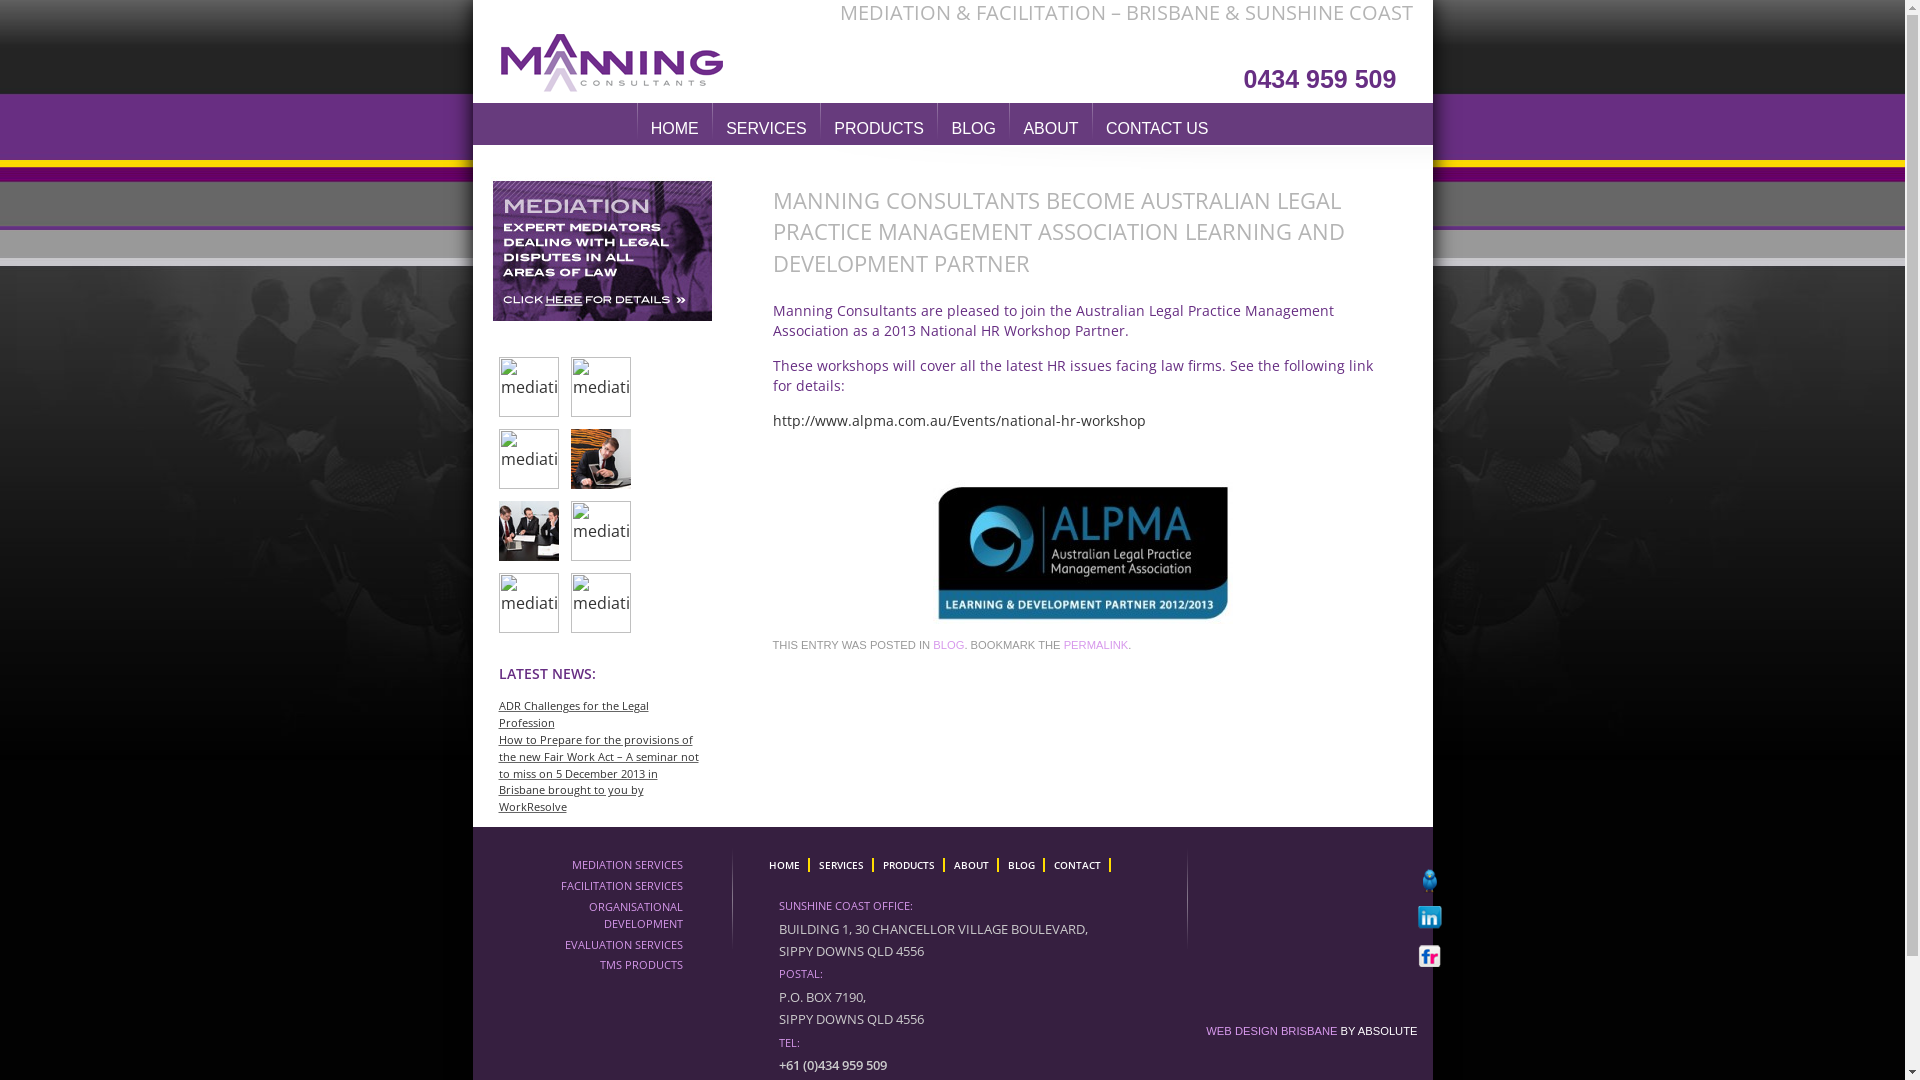  Describe the element at coordinates (1080, 865) in the screenshot. I see `CONTACT` at that location.